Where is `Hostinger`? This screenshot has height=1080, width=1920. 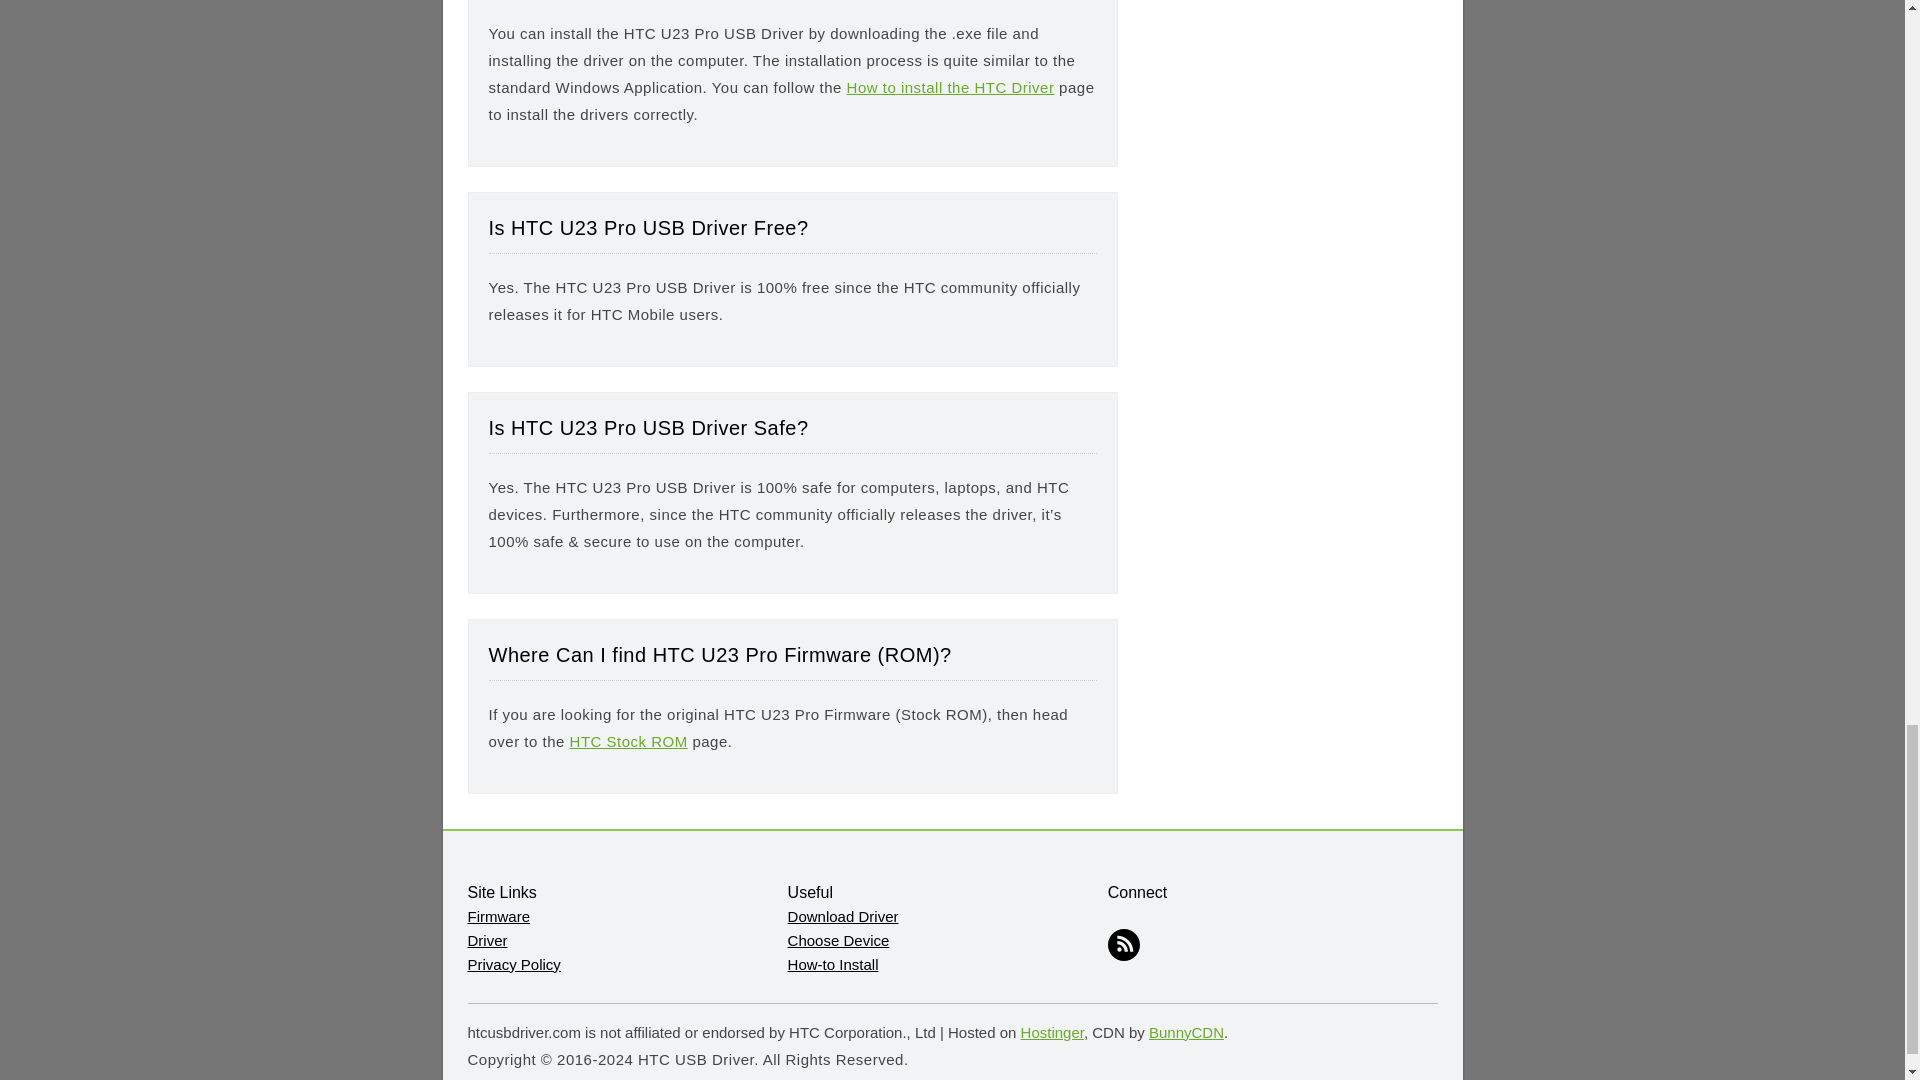 Hostinger is located at coordinates (1052, 1032).